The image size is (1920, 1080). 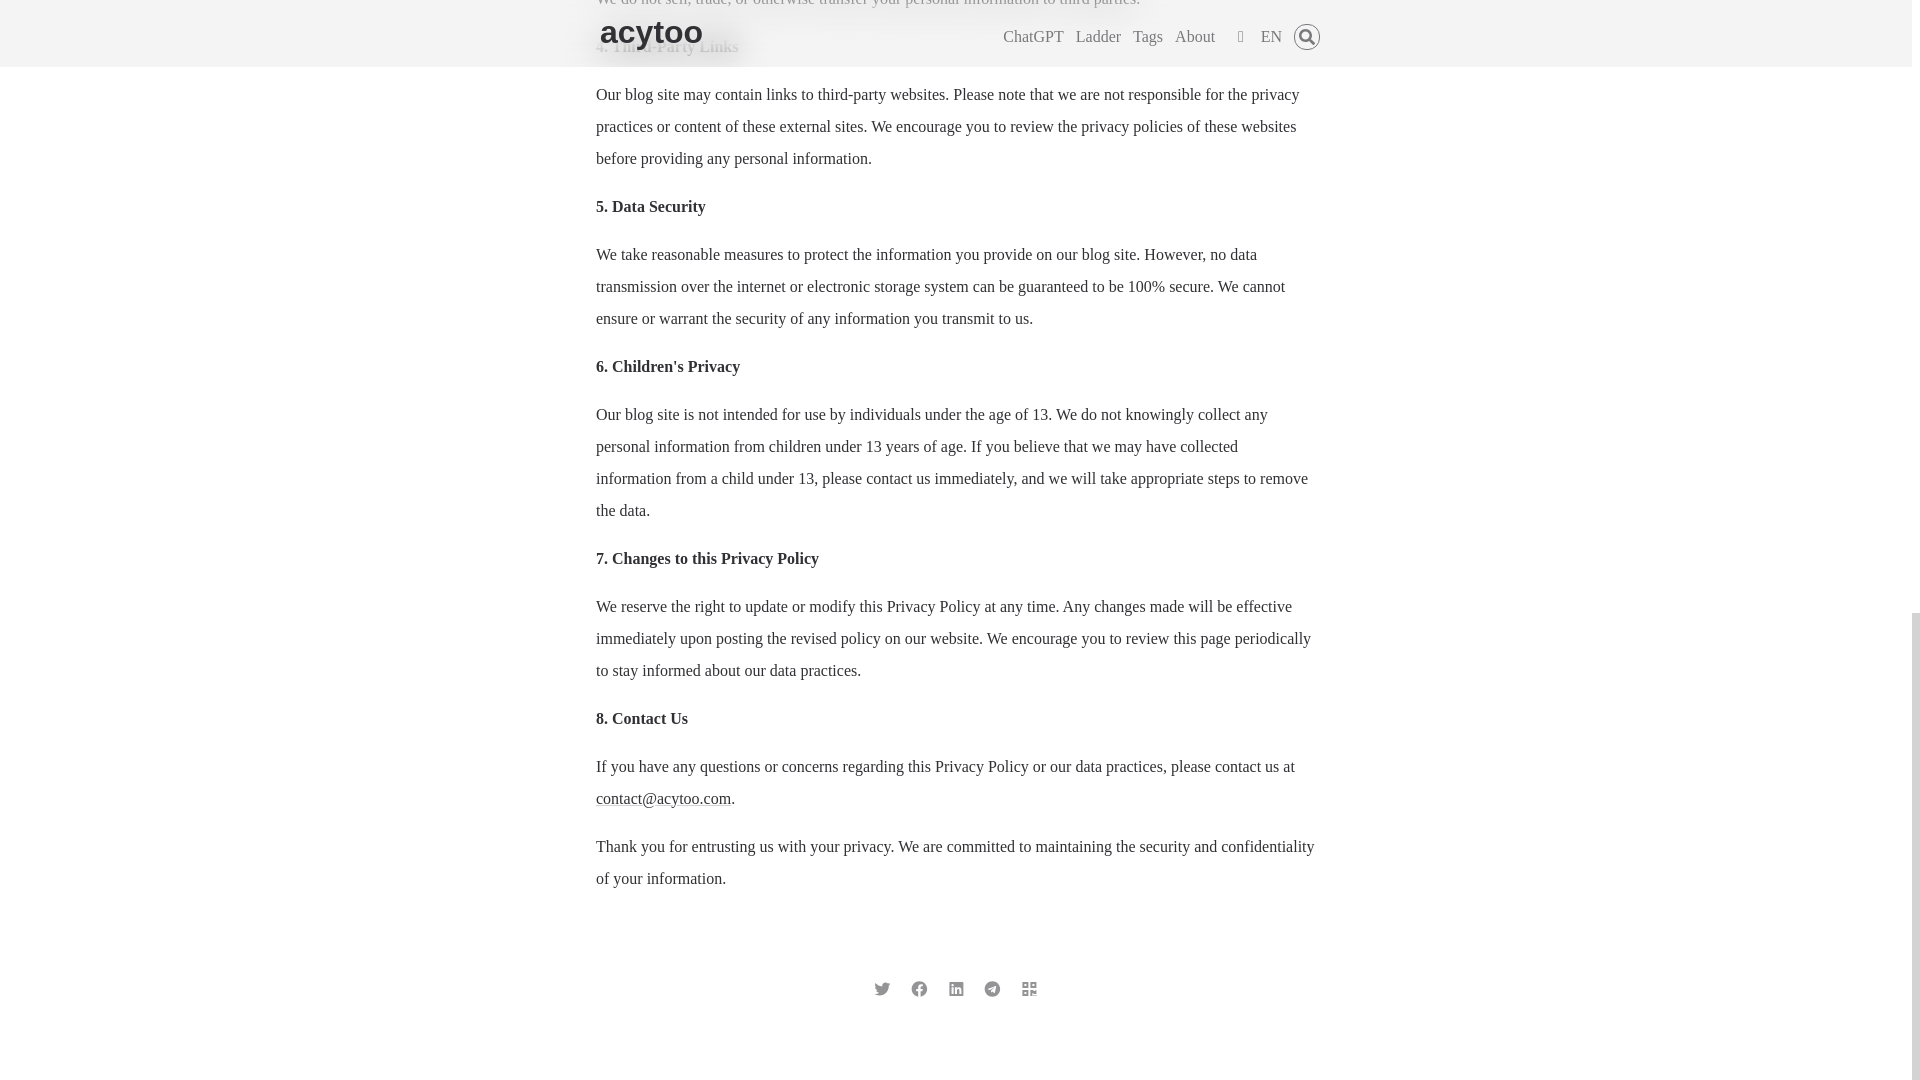 I want to click on Share on Facebook, so click(x=918, y=986).